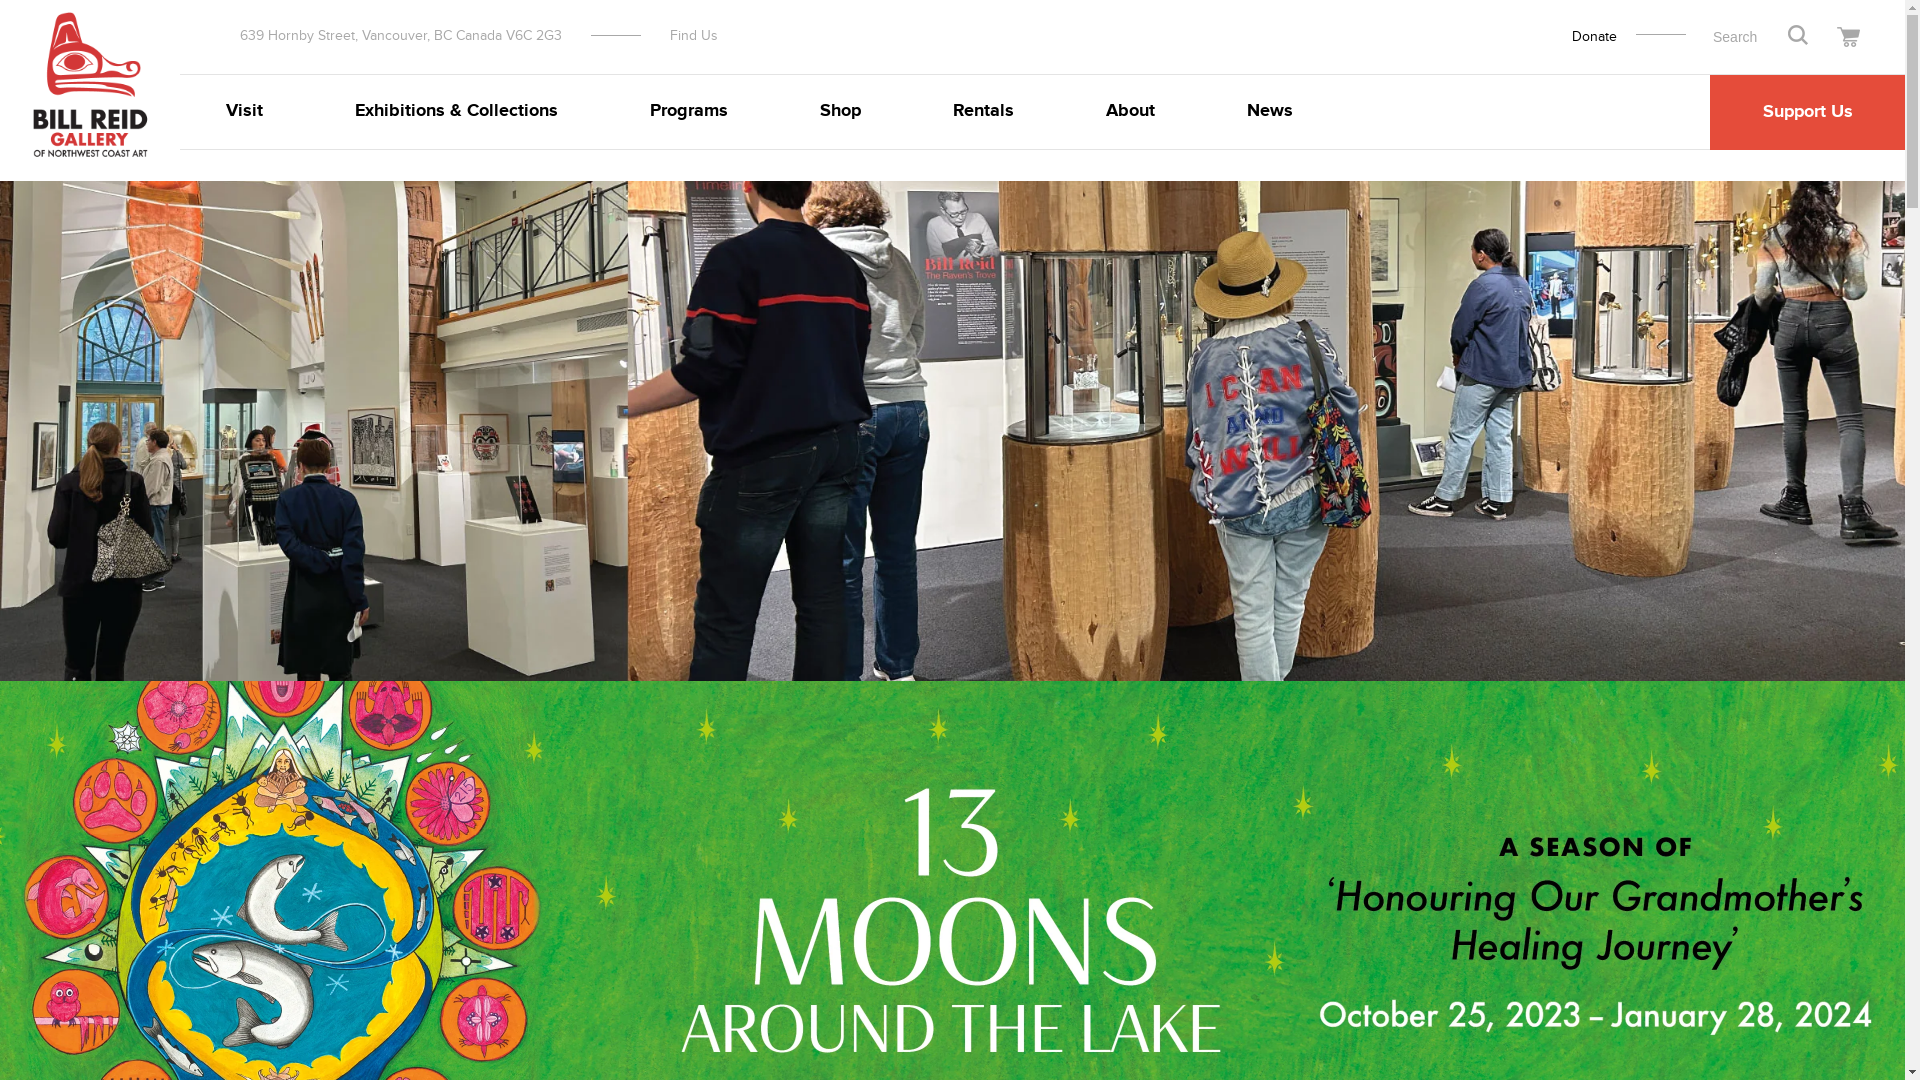 The width and height of the screenshot is (1920, 1080). Describe the element at coordinates (244, 112) in the screenshot. I see `Visit` at that location.